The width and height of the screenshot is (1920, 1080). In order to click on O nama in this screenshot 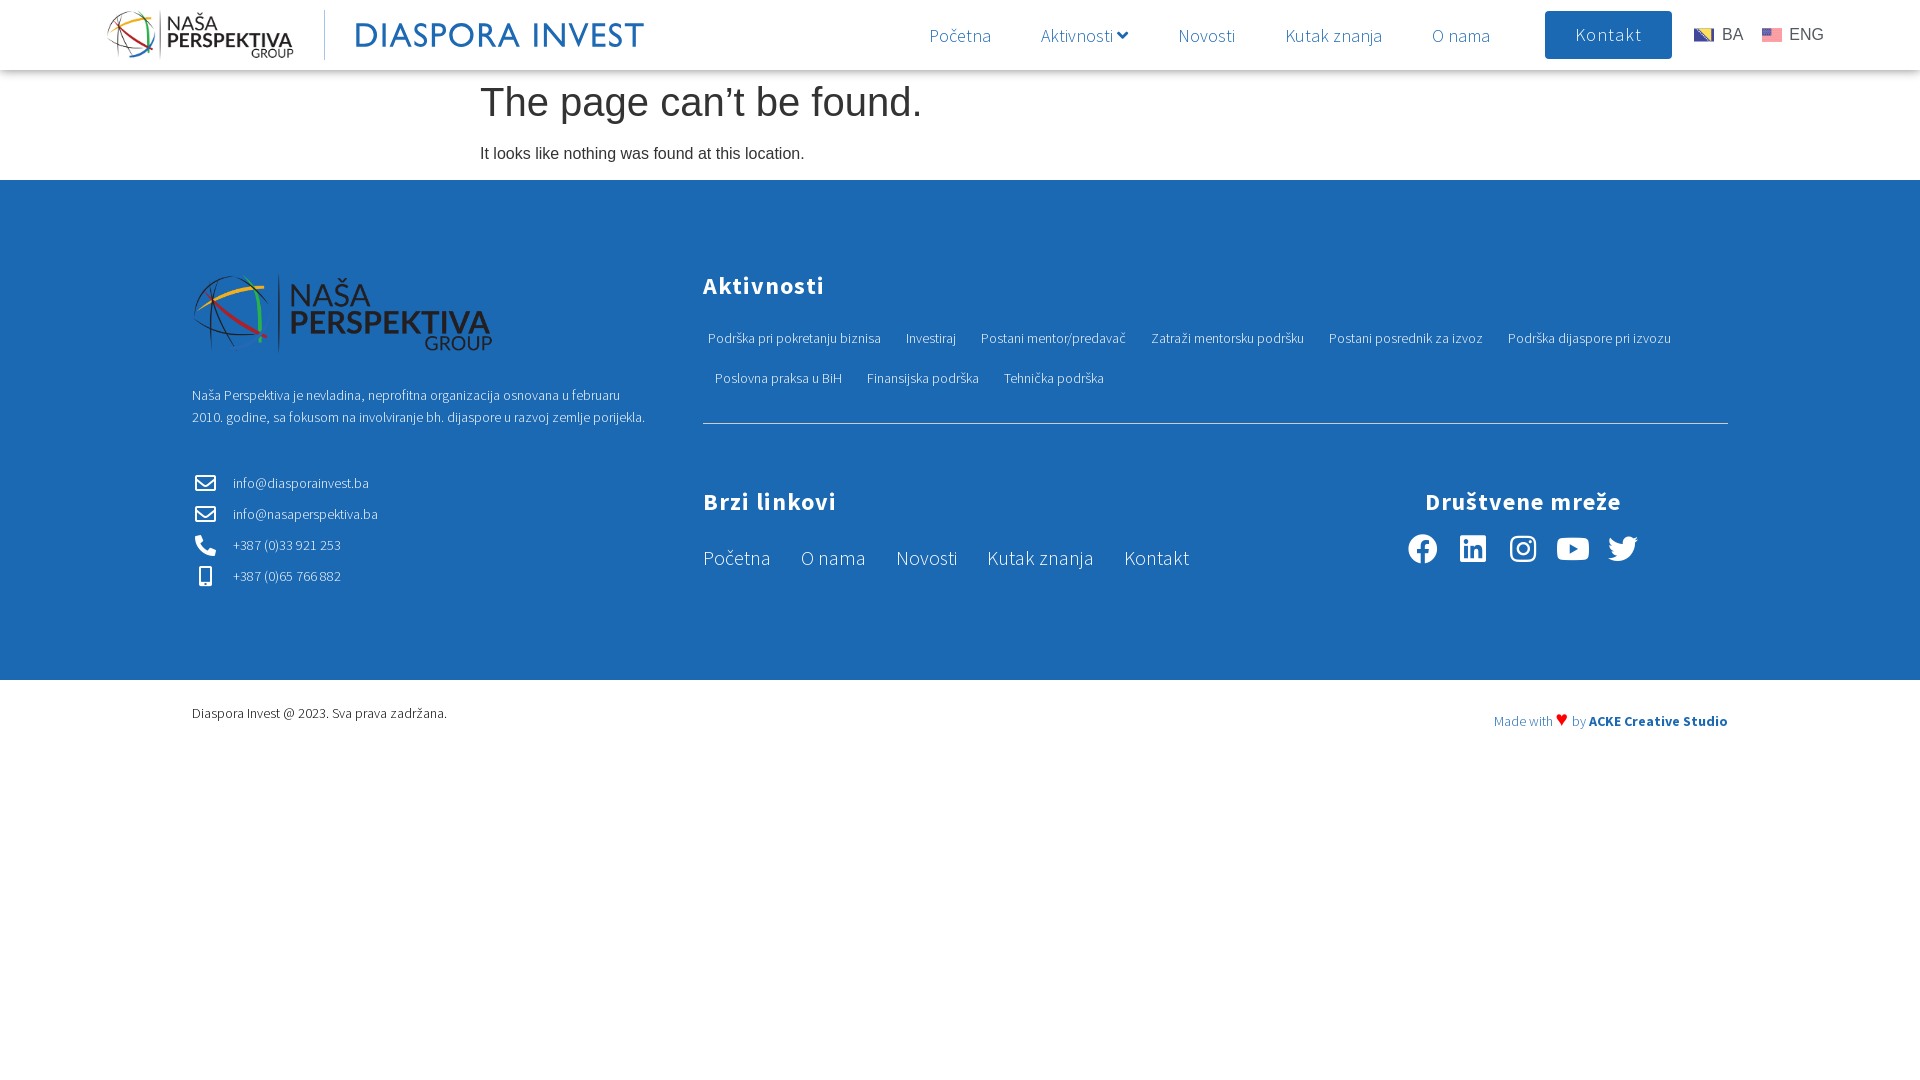, I will do `click(834, 558)`.